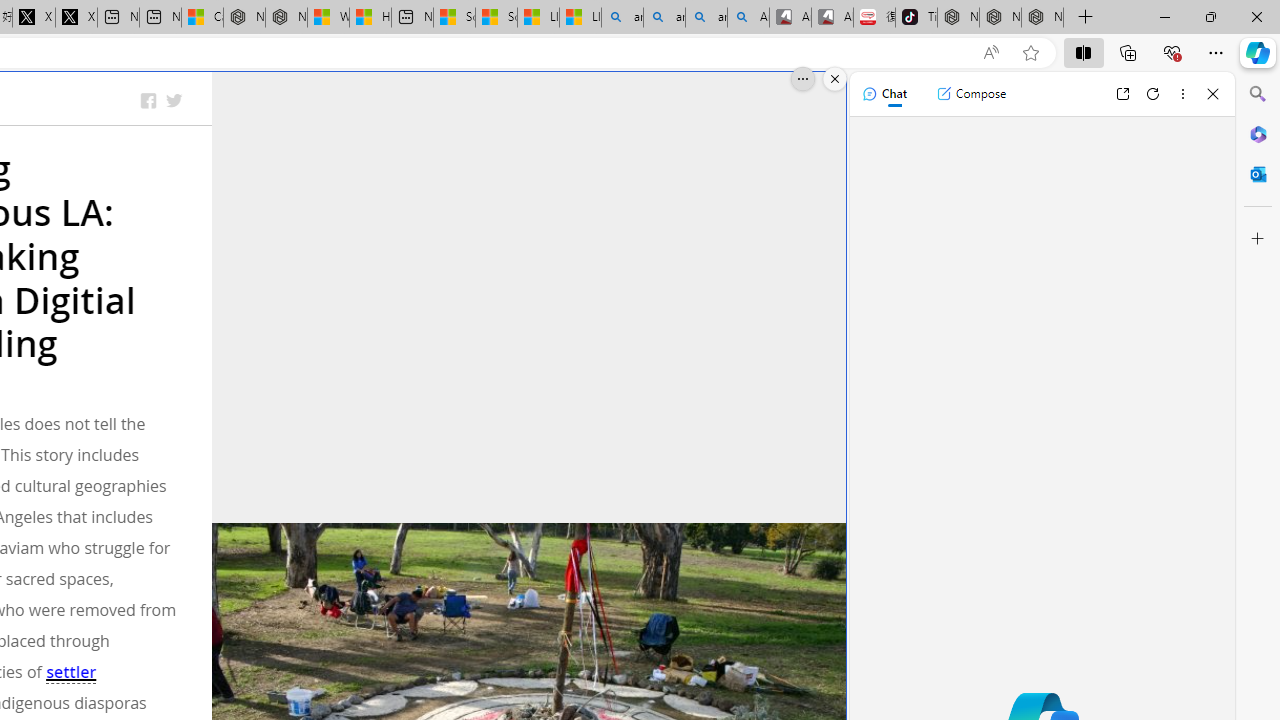 The image size is (1280, 720). Describe the element at coordinates (971, 94) in the screenshot. I see `Compose` at that location.